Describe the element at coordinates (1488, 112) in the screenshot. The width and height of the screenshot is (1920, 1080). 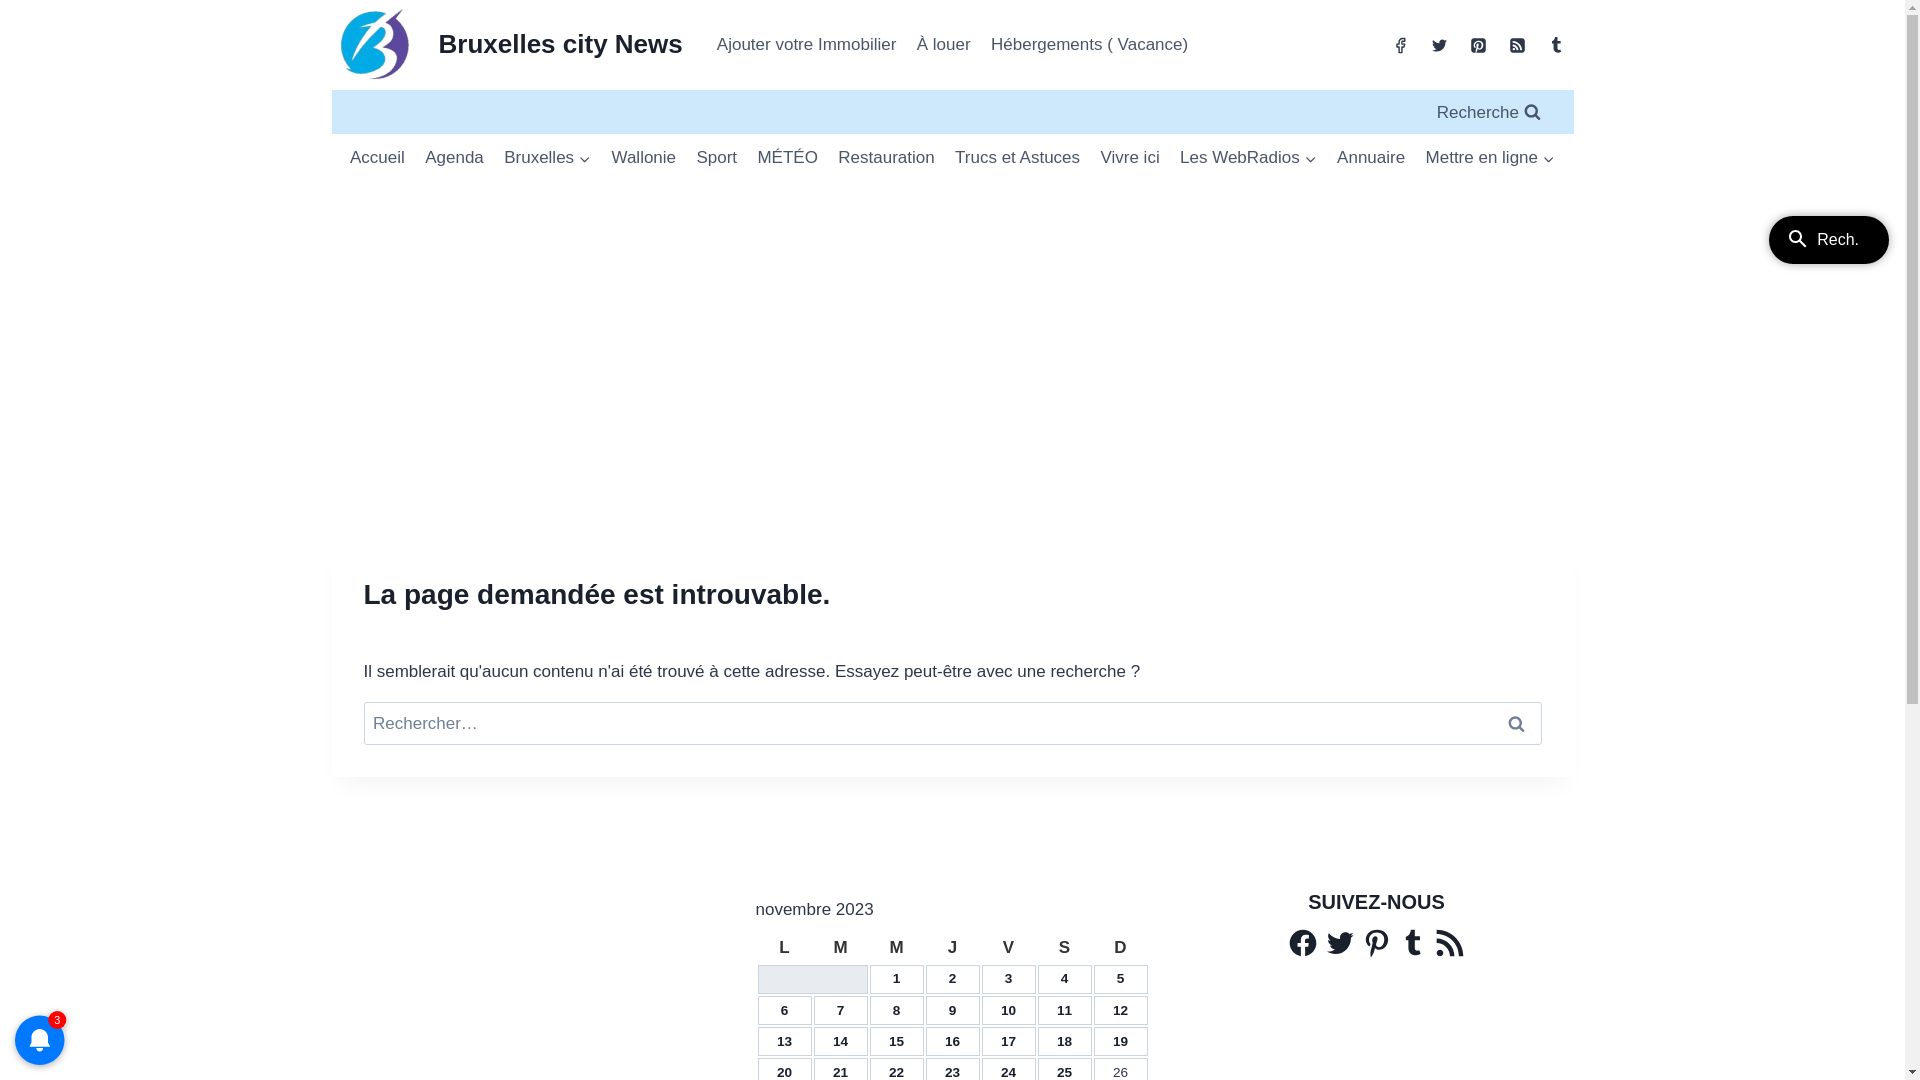
I see `Recherche` at that location.